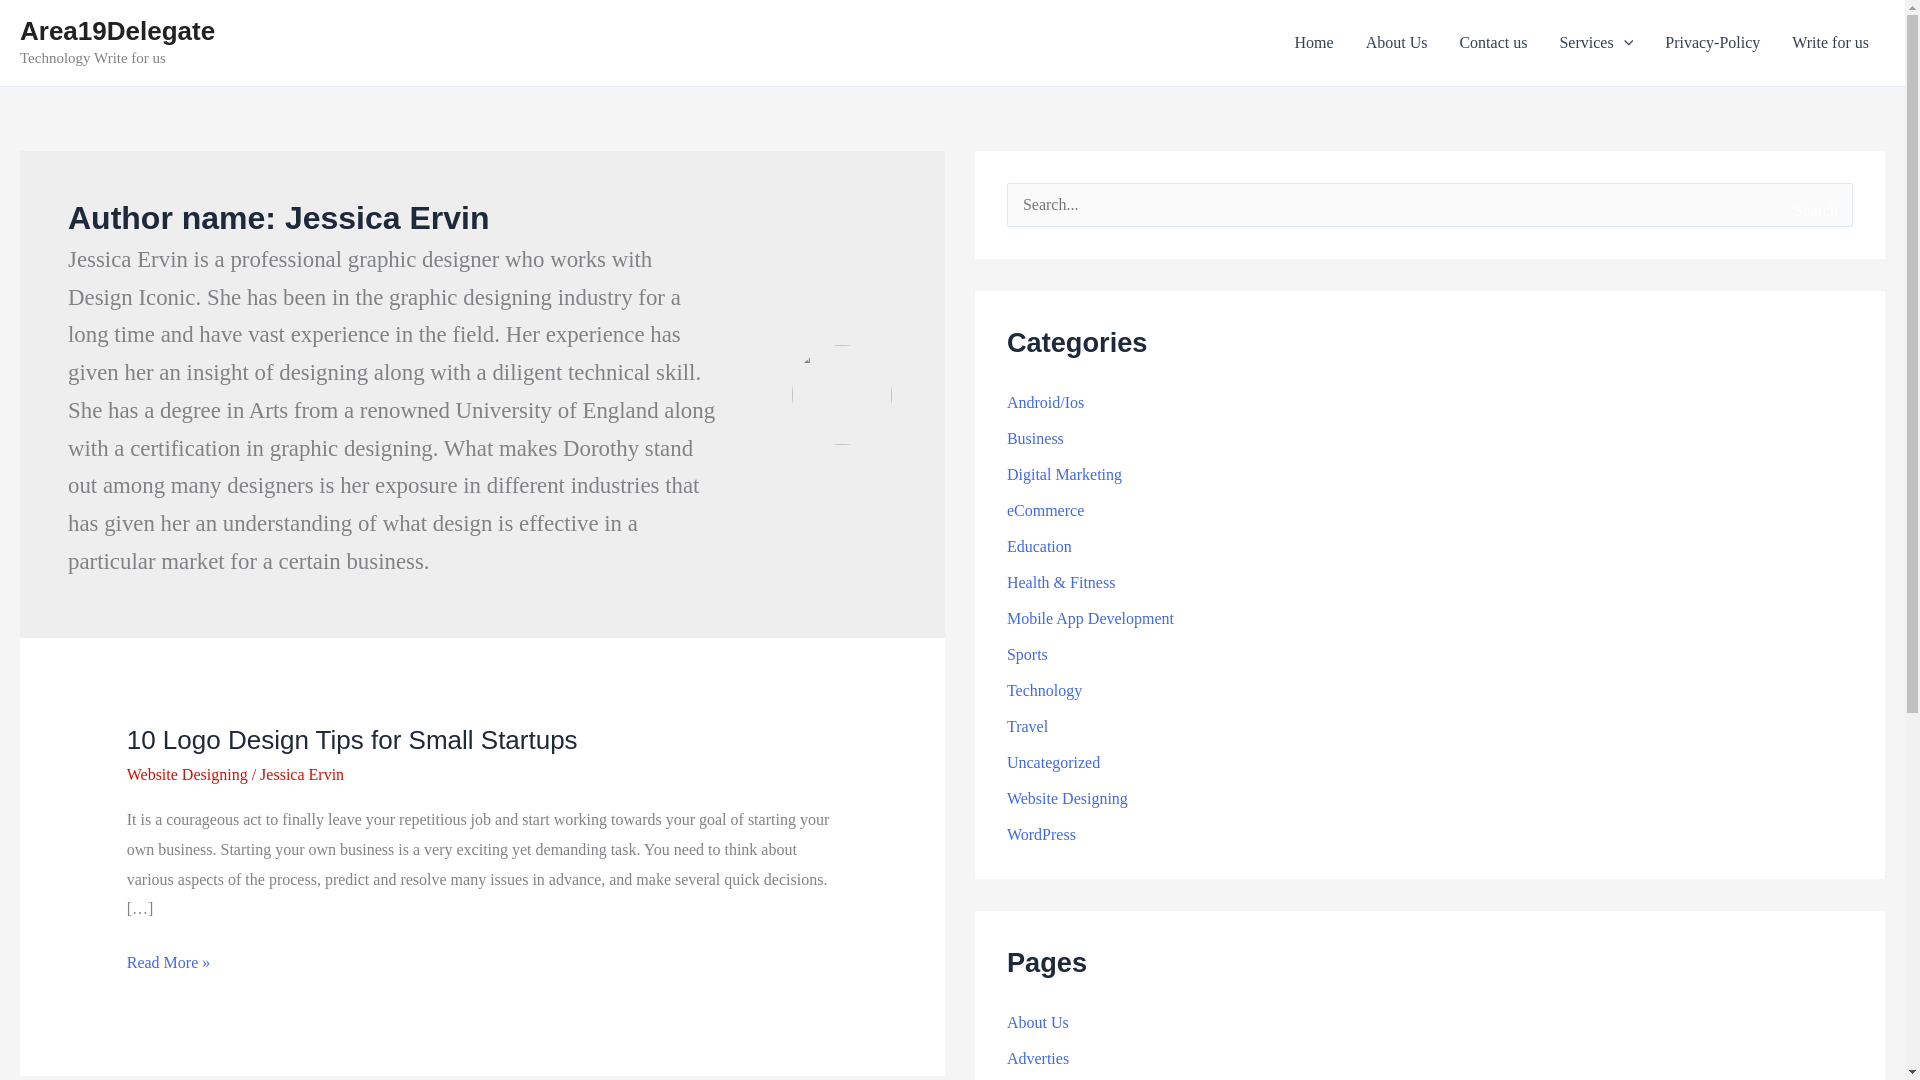 The image size is (1920, 1080). I want to click on Search, so click(1815, 210).